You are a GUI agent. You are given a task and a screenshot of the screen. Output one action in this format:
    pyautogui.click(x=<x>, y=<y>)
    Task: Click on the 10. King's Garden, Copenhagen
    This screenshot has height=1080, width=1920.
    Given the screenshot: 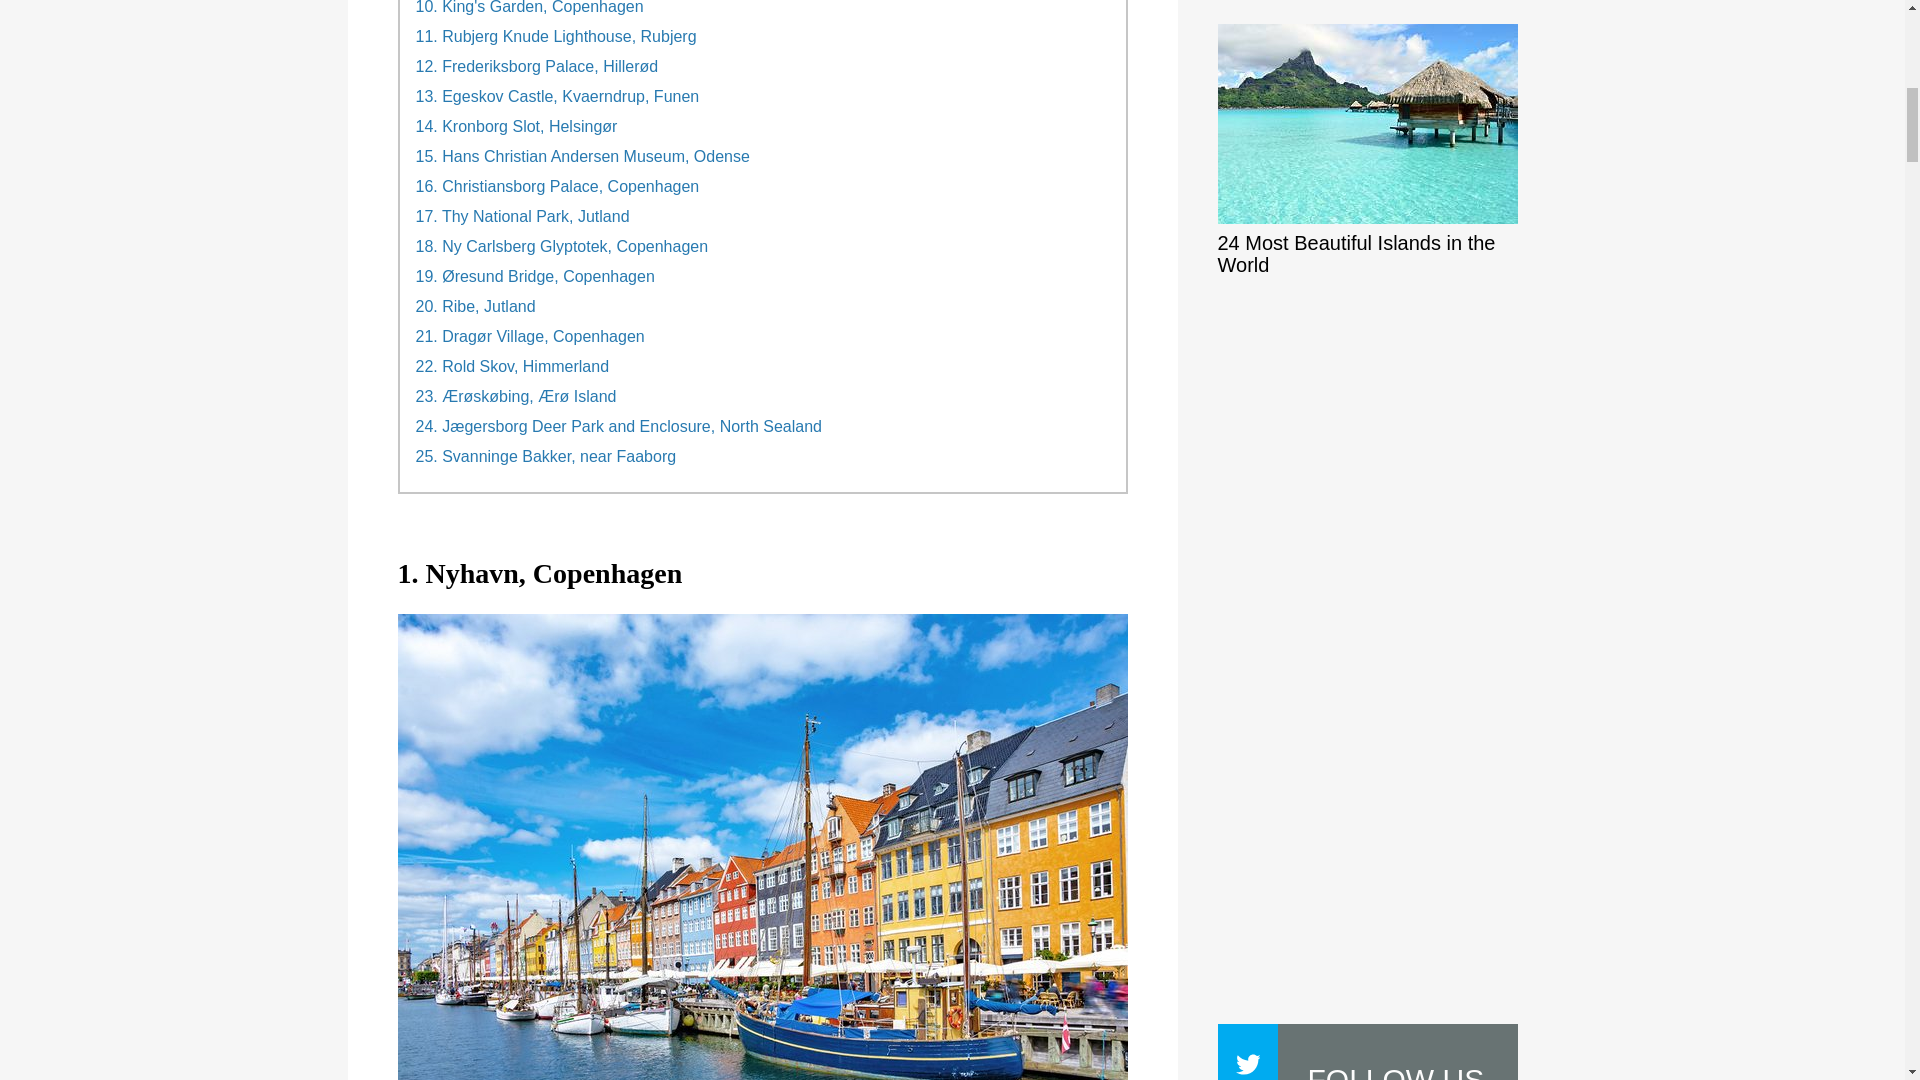 What is the action you would take?
    pyautogui.click(x=530, y=8)
    